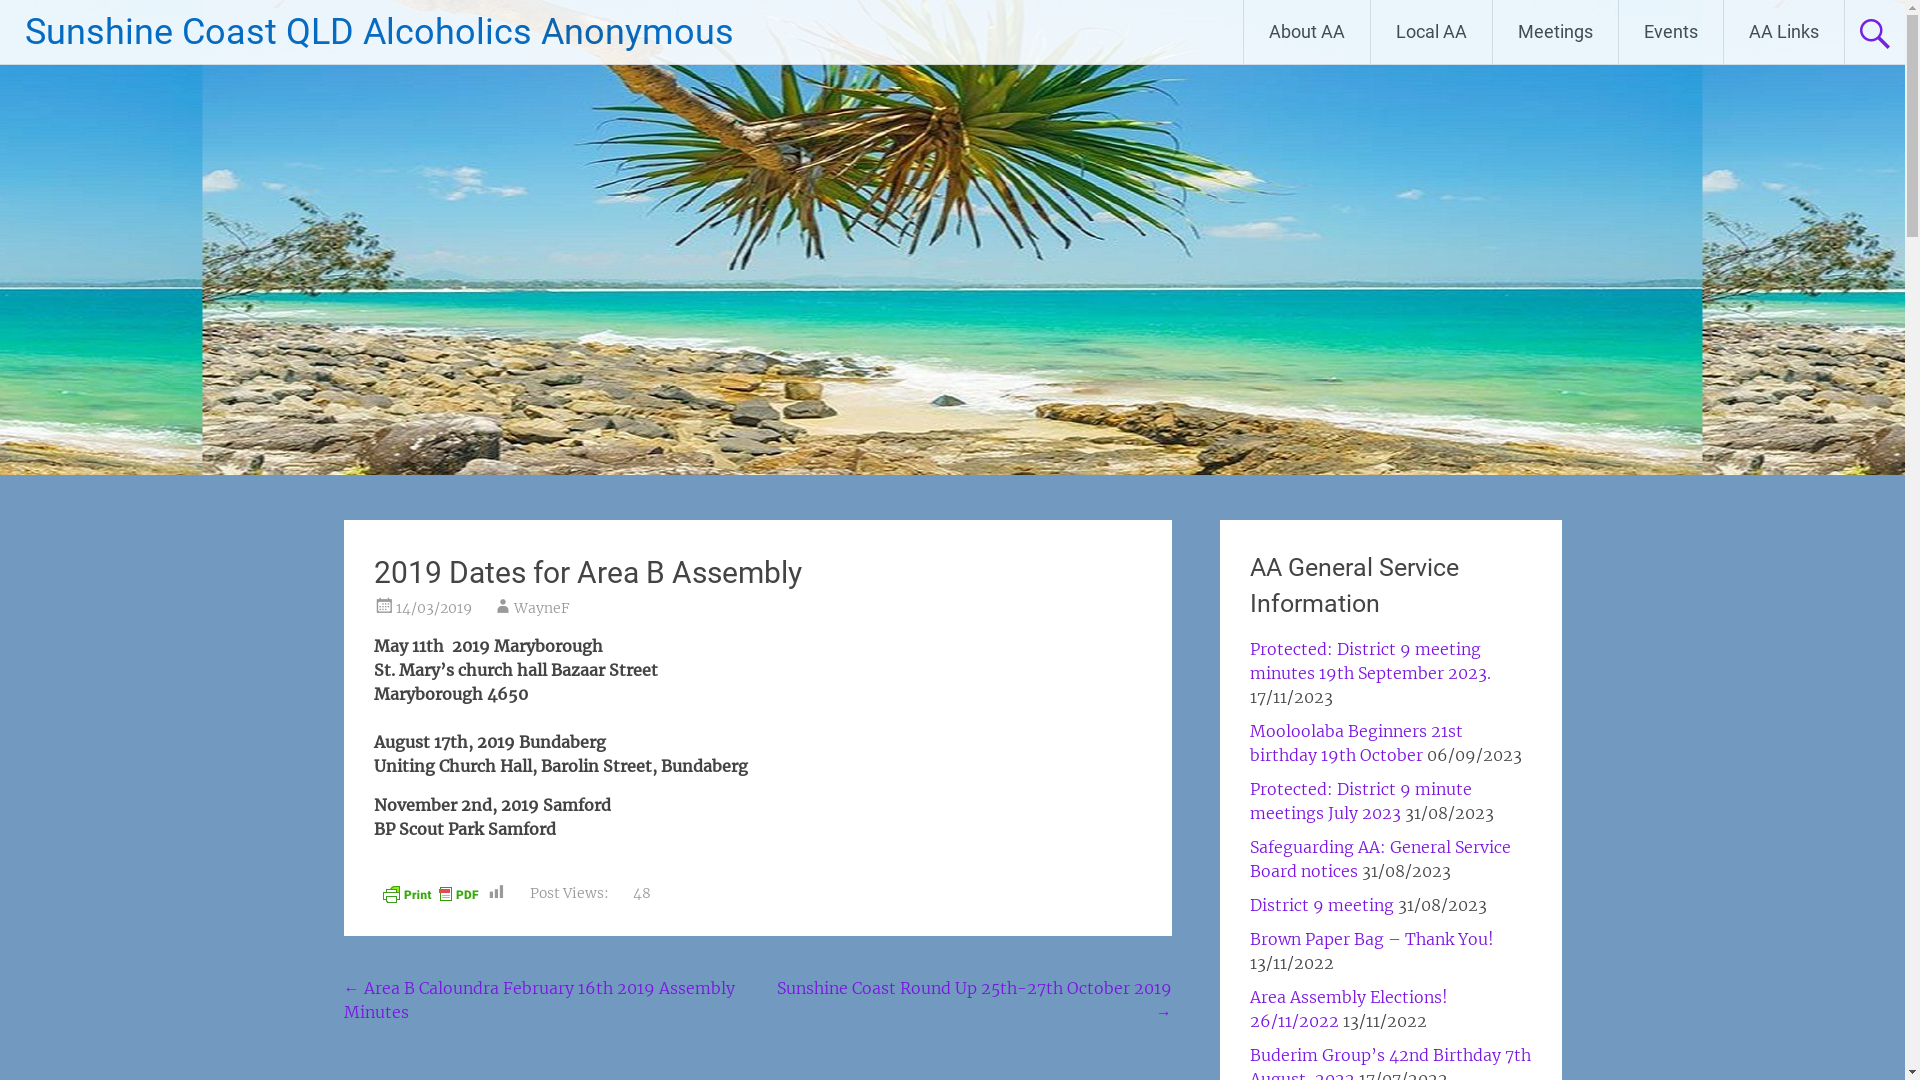 This screenshot has width=1920, height=1080. I want to click on Protected: District 9 minute meetings July 2023, so click(1361, 801).